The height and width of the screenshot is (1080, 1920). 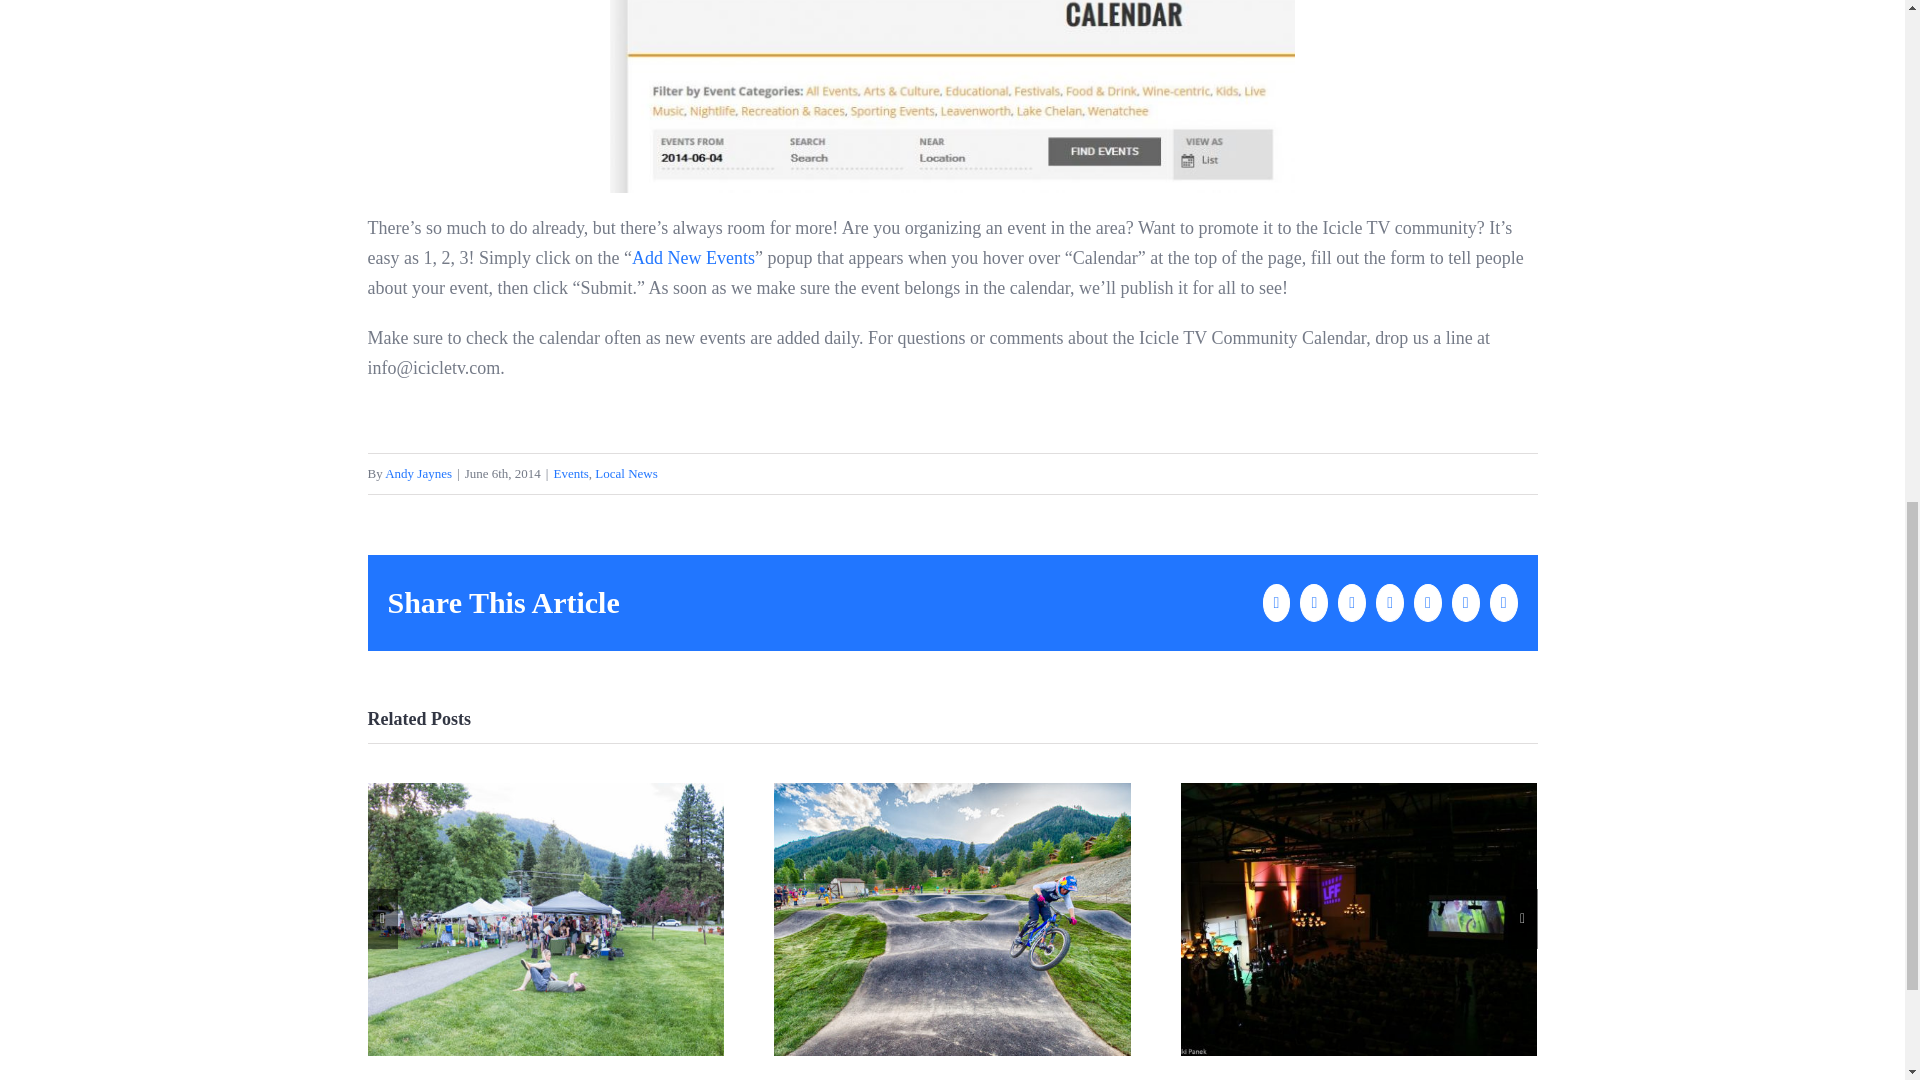 What do you see at coordinates (626, 472) in the screenshot?
I see `Local News` at bounding box center [626, 472].